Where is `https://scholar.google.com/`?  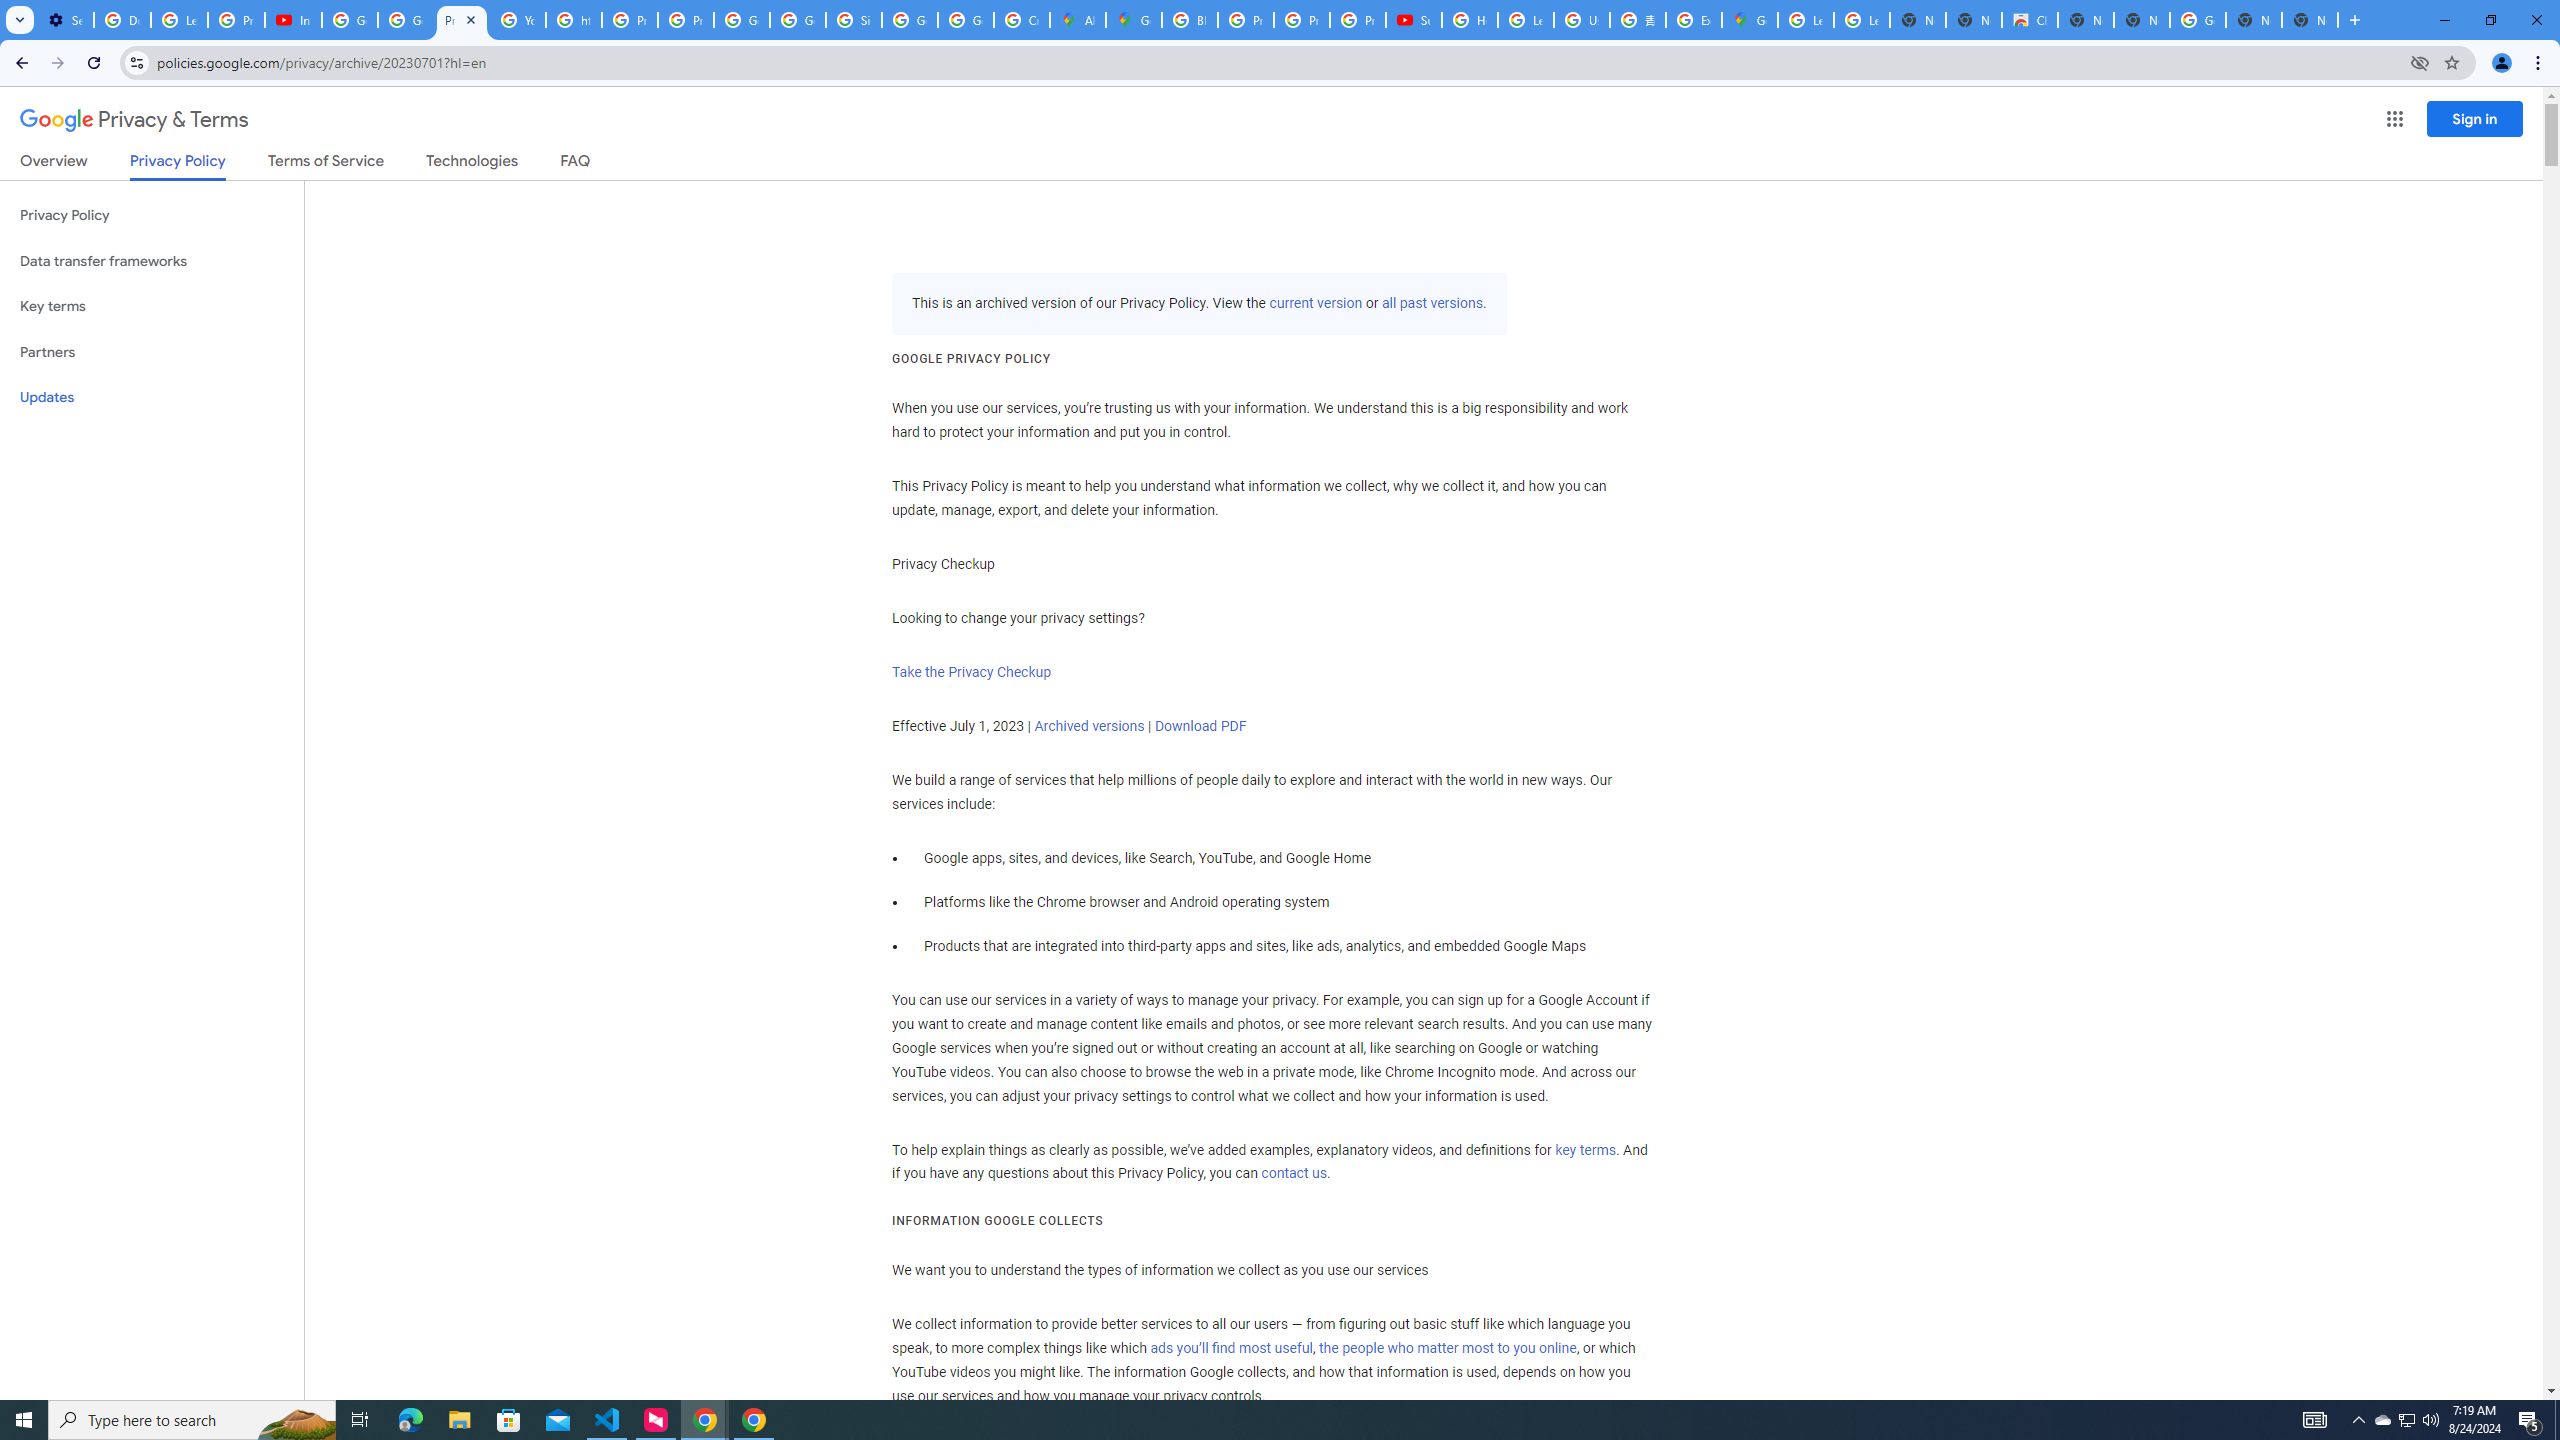
https://scholar.google.com/ is located at coordinates (574, 20).